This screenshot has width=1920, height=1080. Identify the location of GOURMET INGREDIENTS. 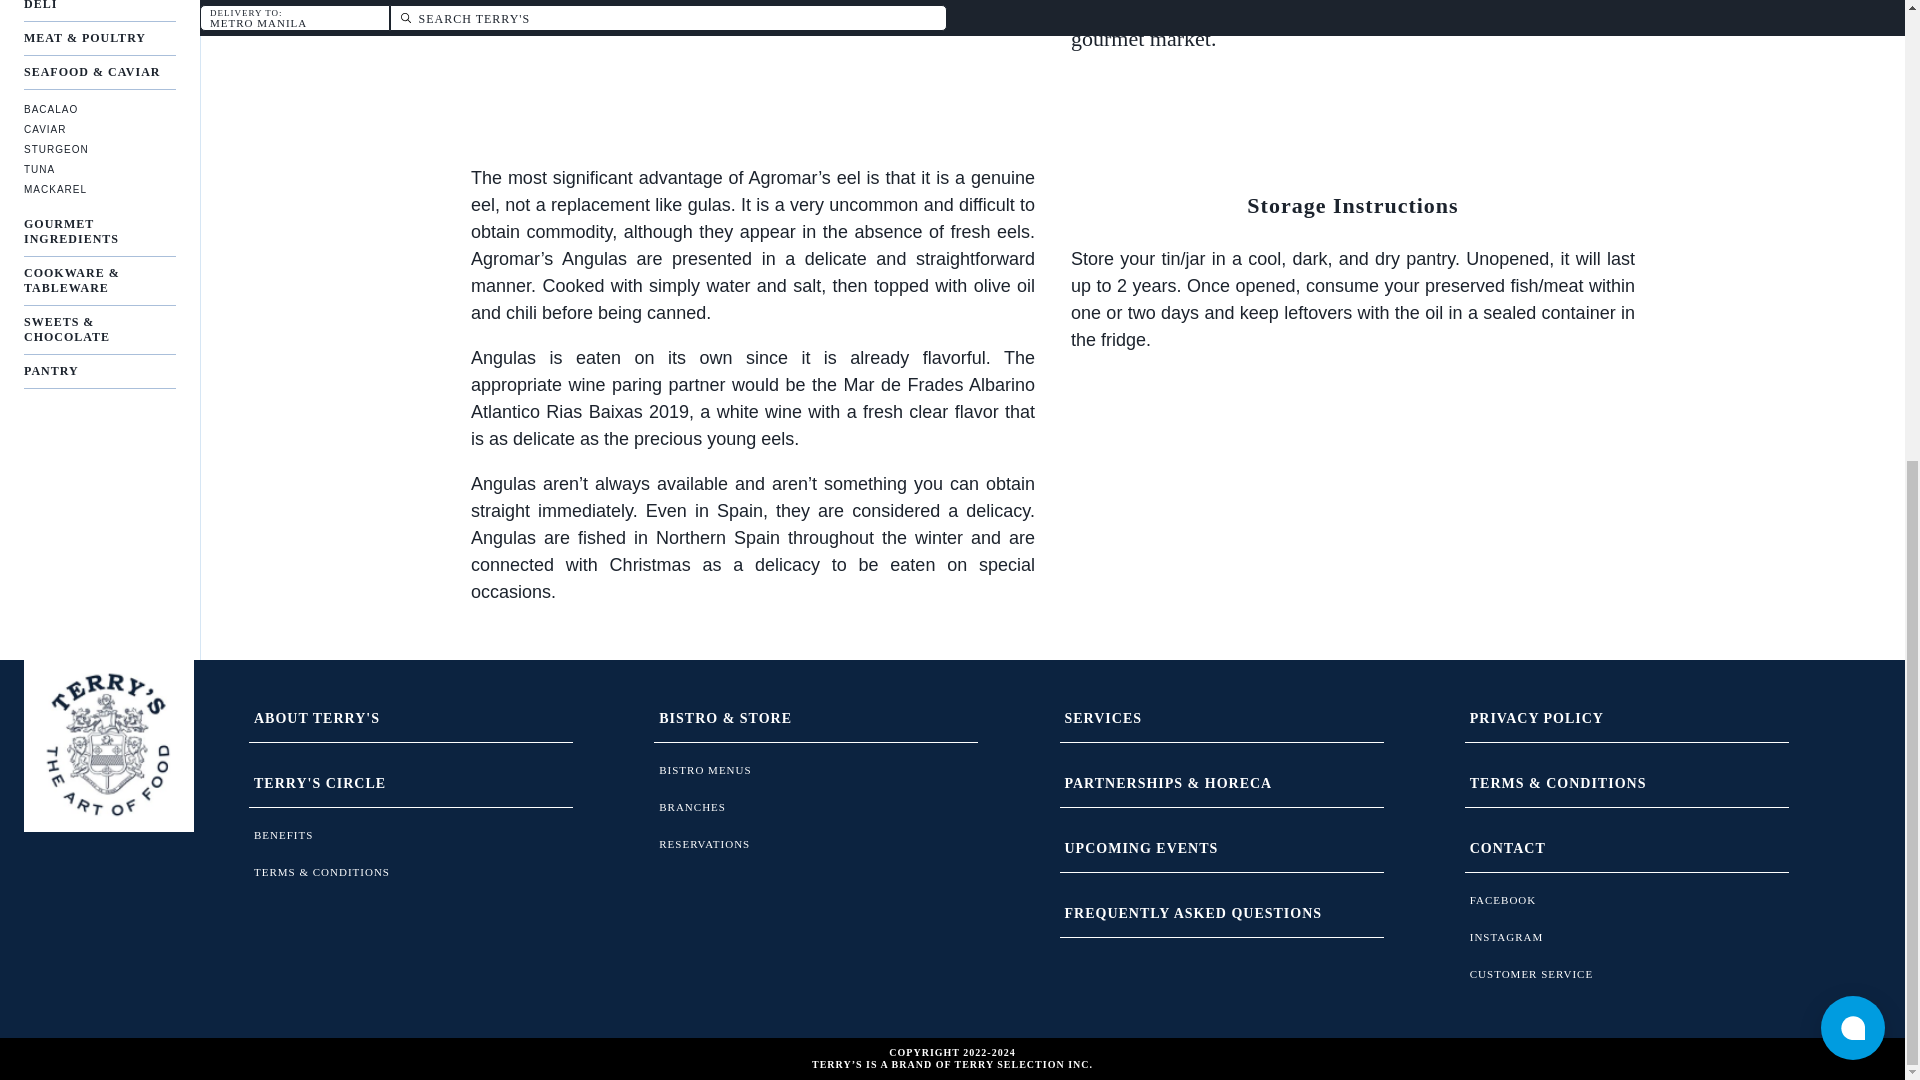
(100, 232).